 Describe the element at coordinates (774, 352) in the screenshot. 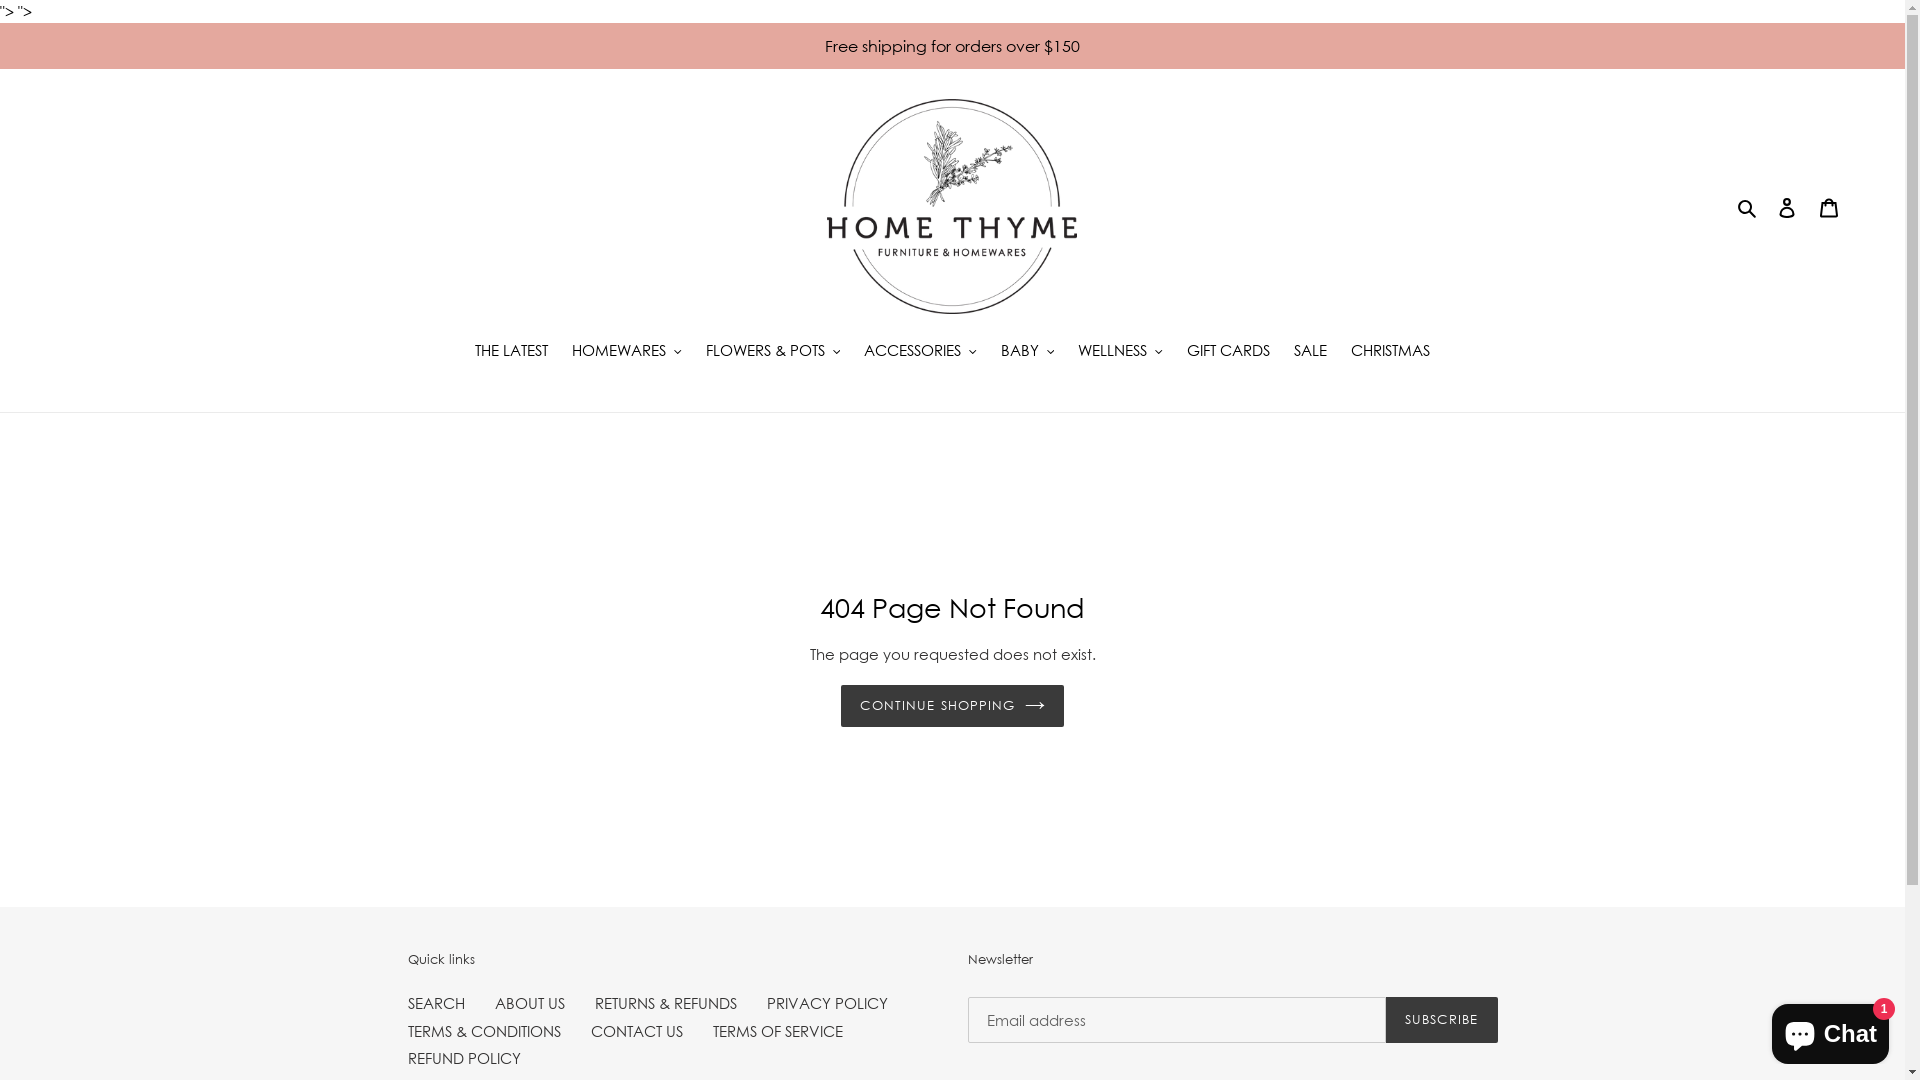

I see `FLOWERS & POTS` at that location.